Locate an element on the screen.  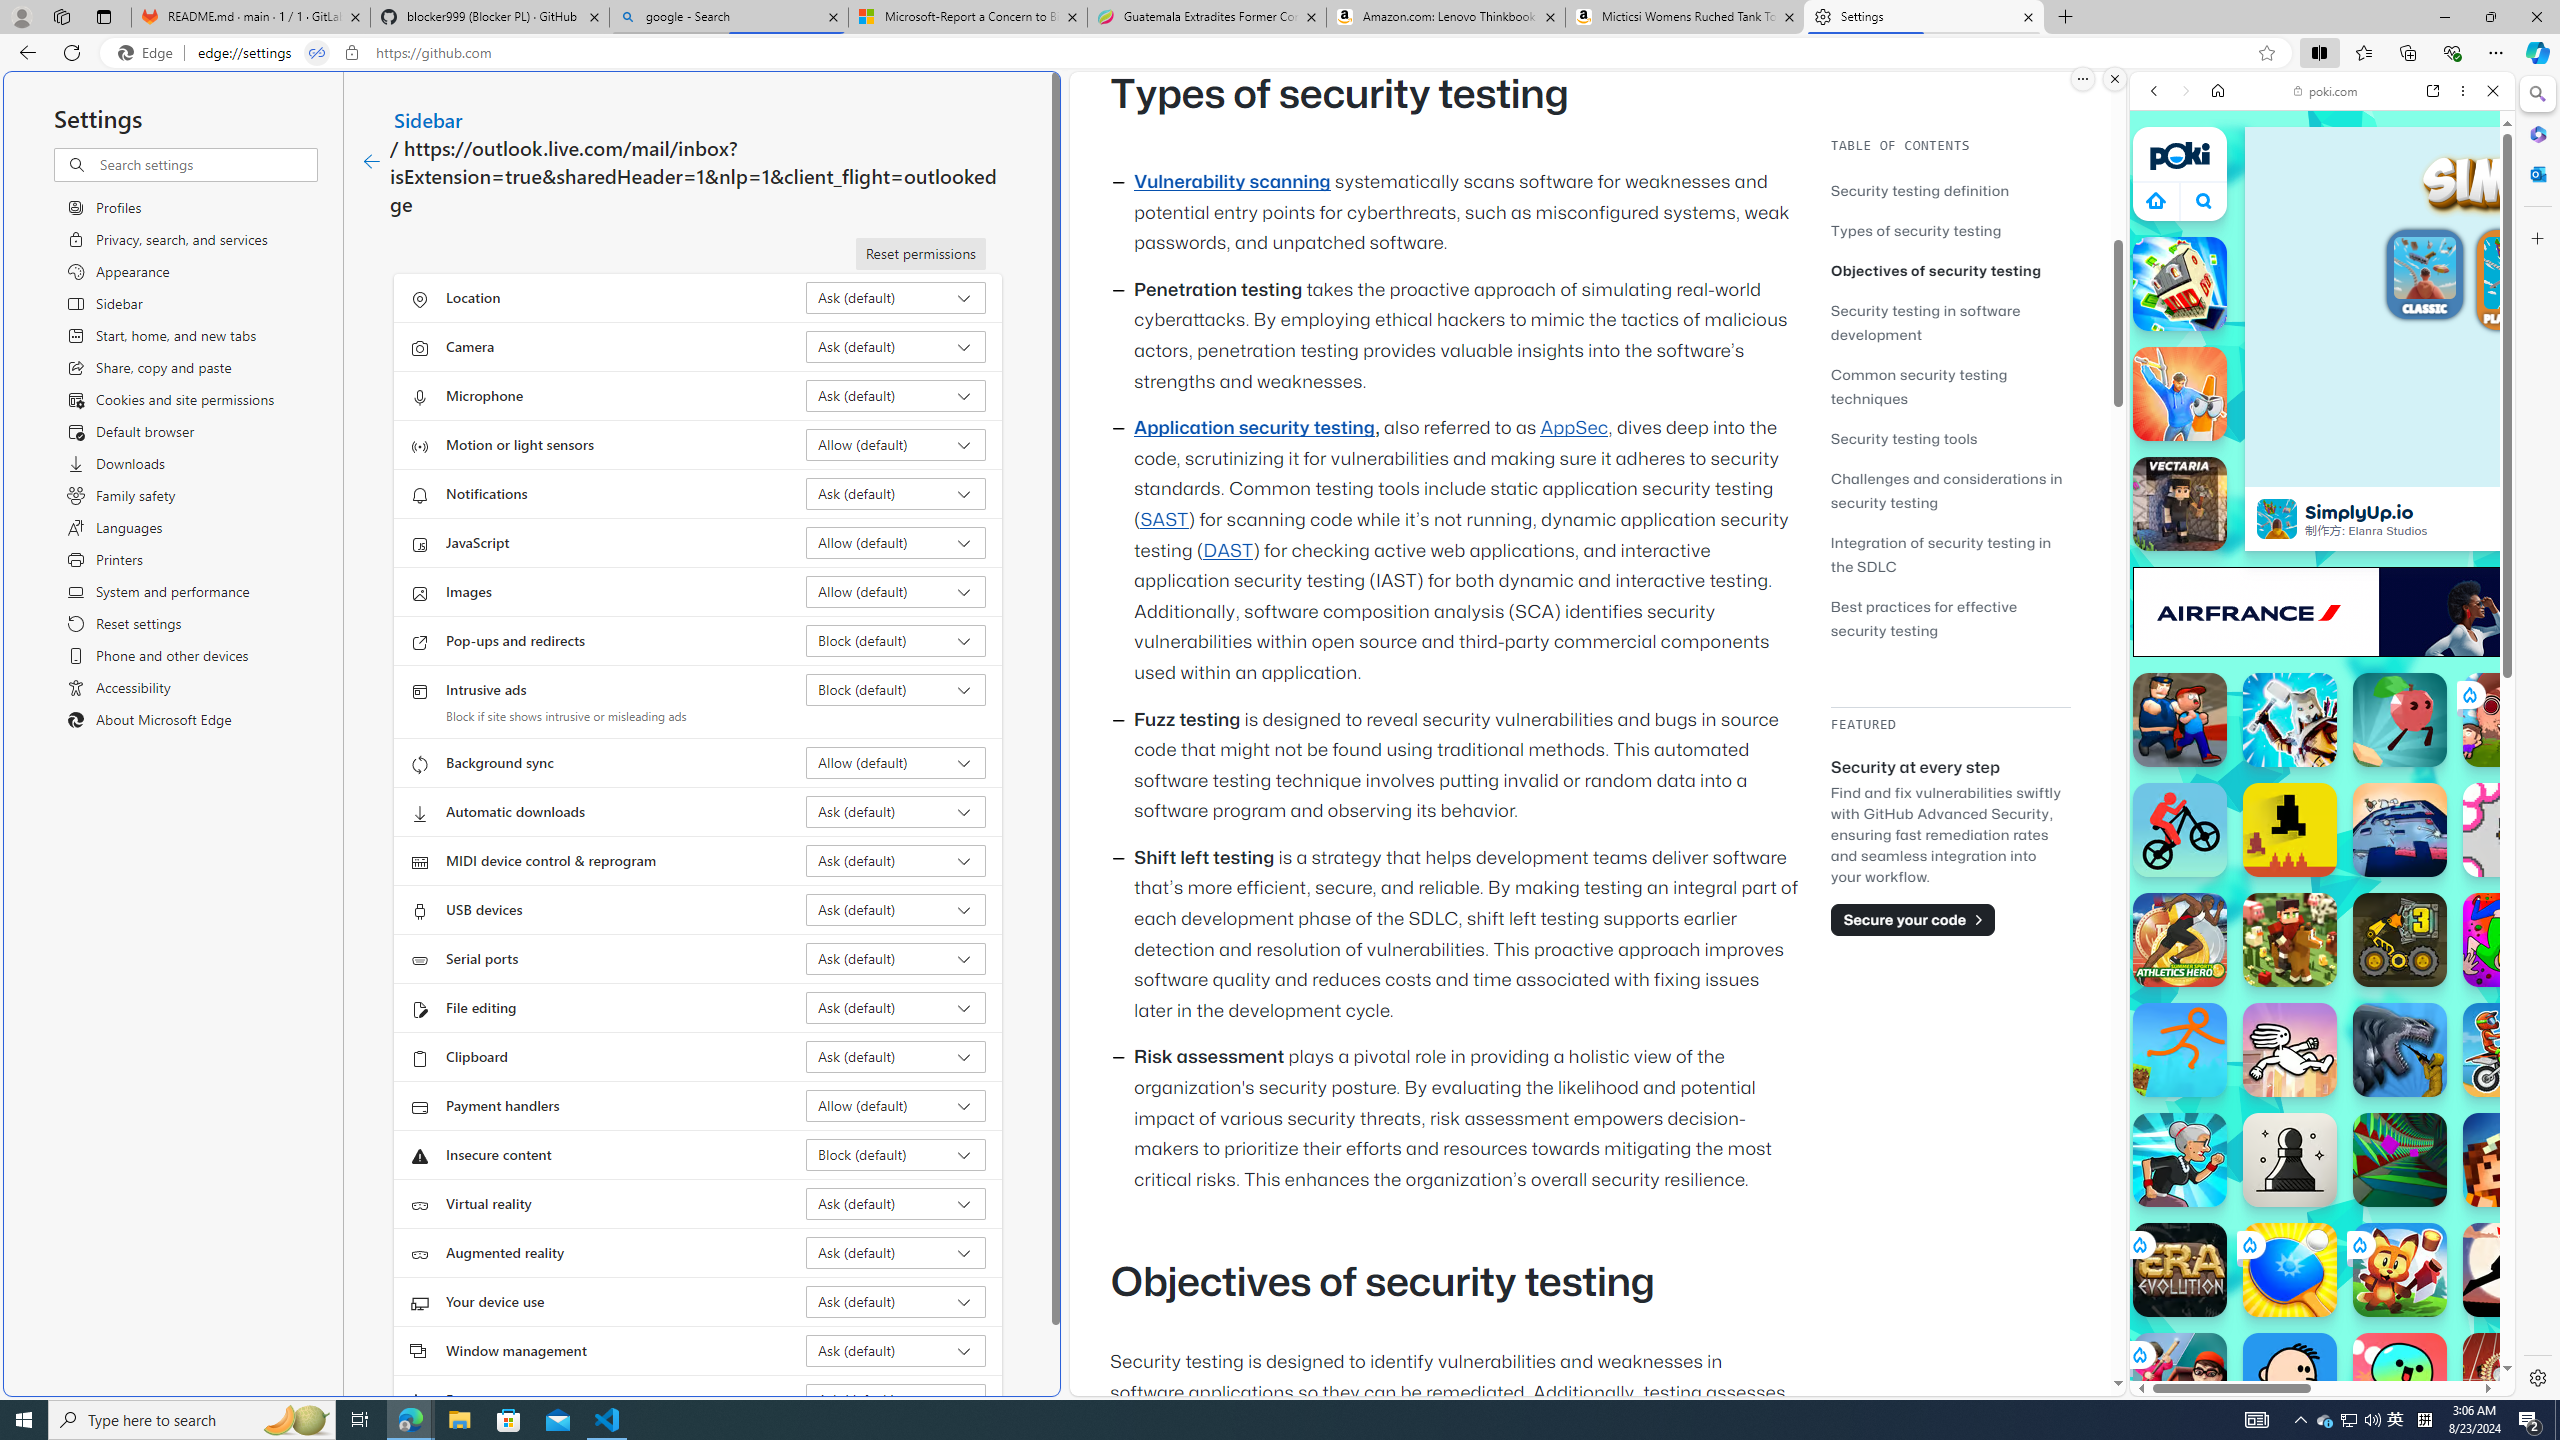
Security testing definition is located at coordinates (1920, 190).